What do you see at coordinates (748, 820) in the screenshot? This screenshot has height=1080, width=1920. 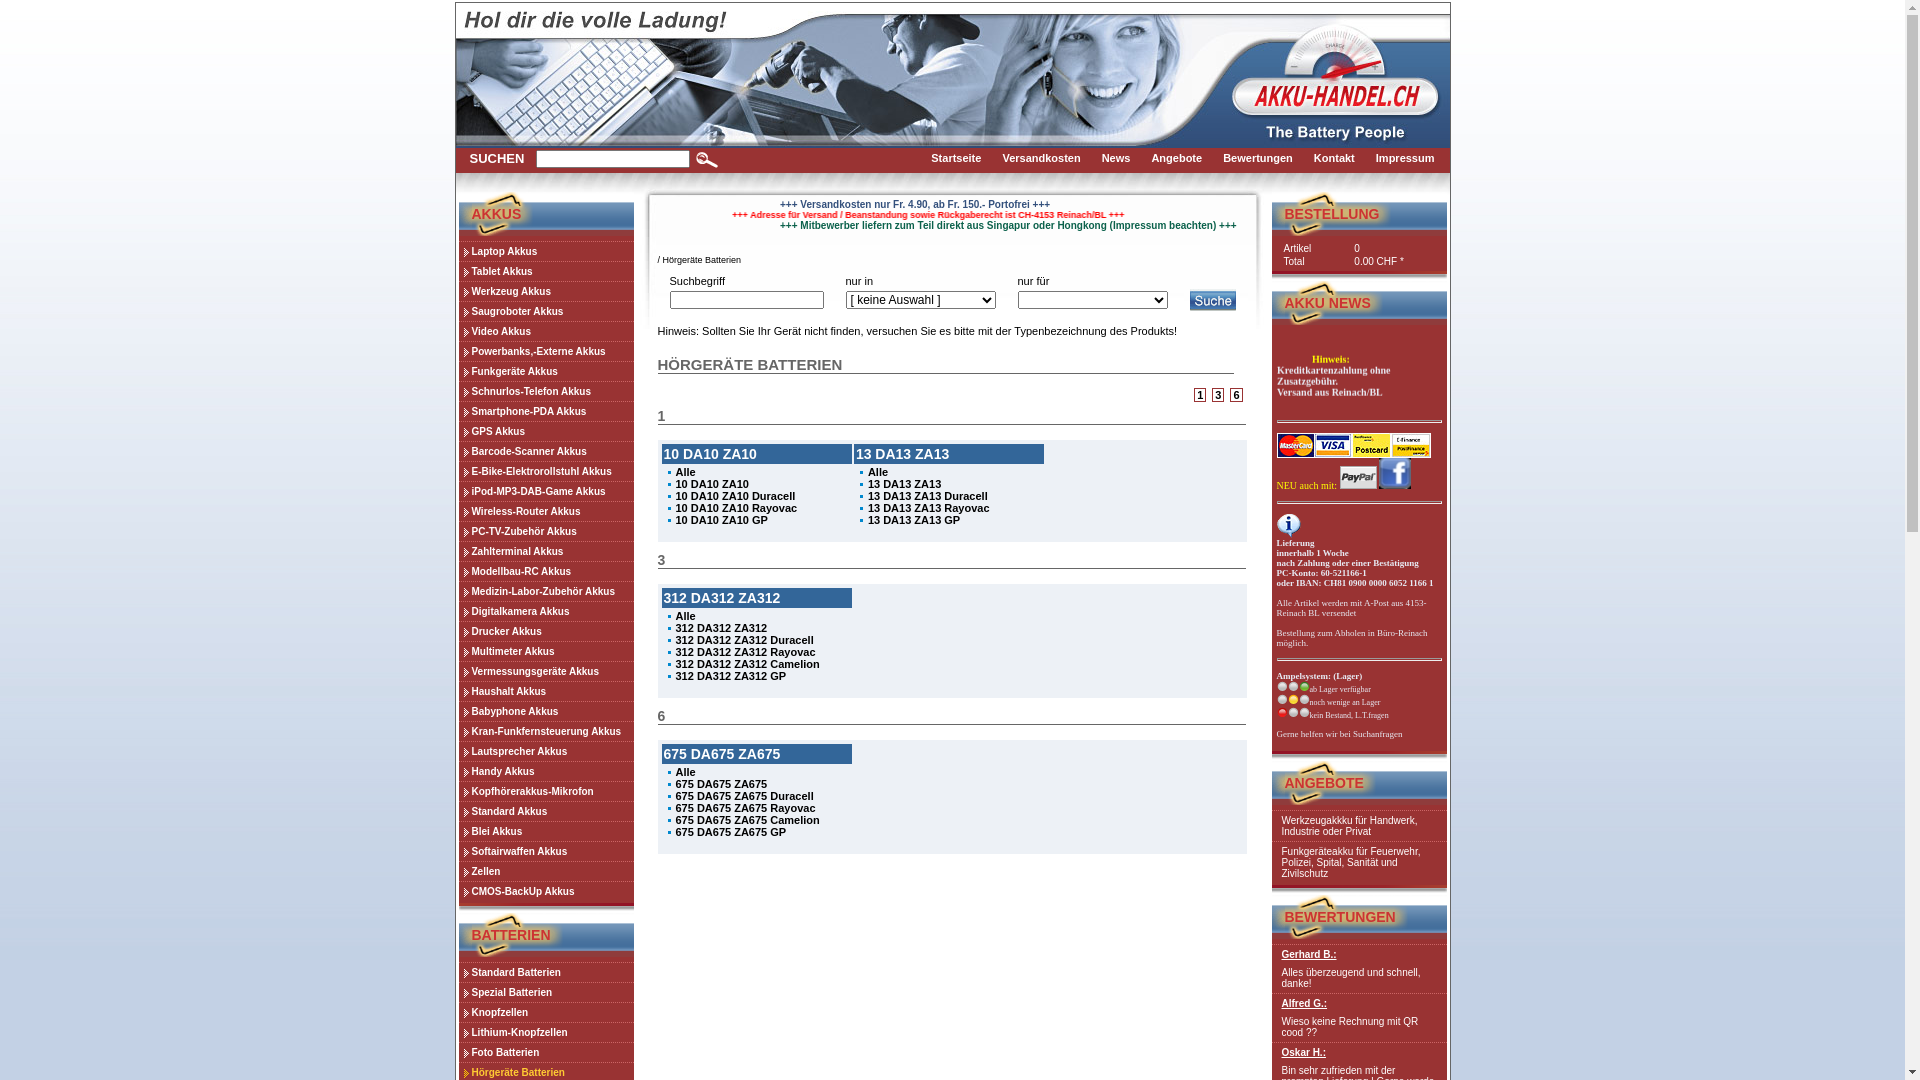 I see `675 DA675 ZA675 Camelion` at bounding box center [748, 820].